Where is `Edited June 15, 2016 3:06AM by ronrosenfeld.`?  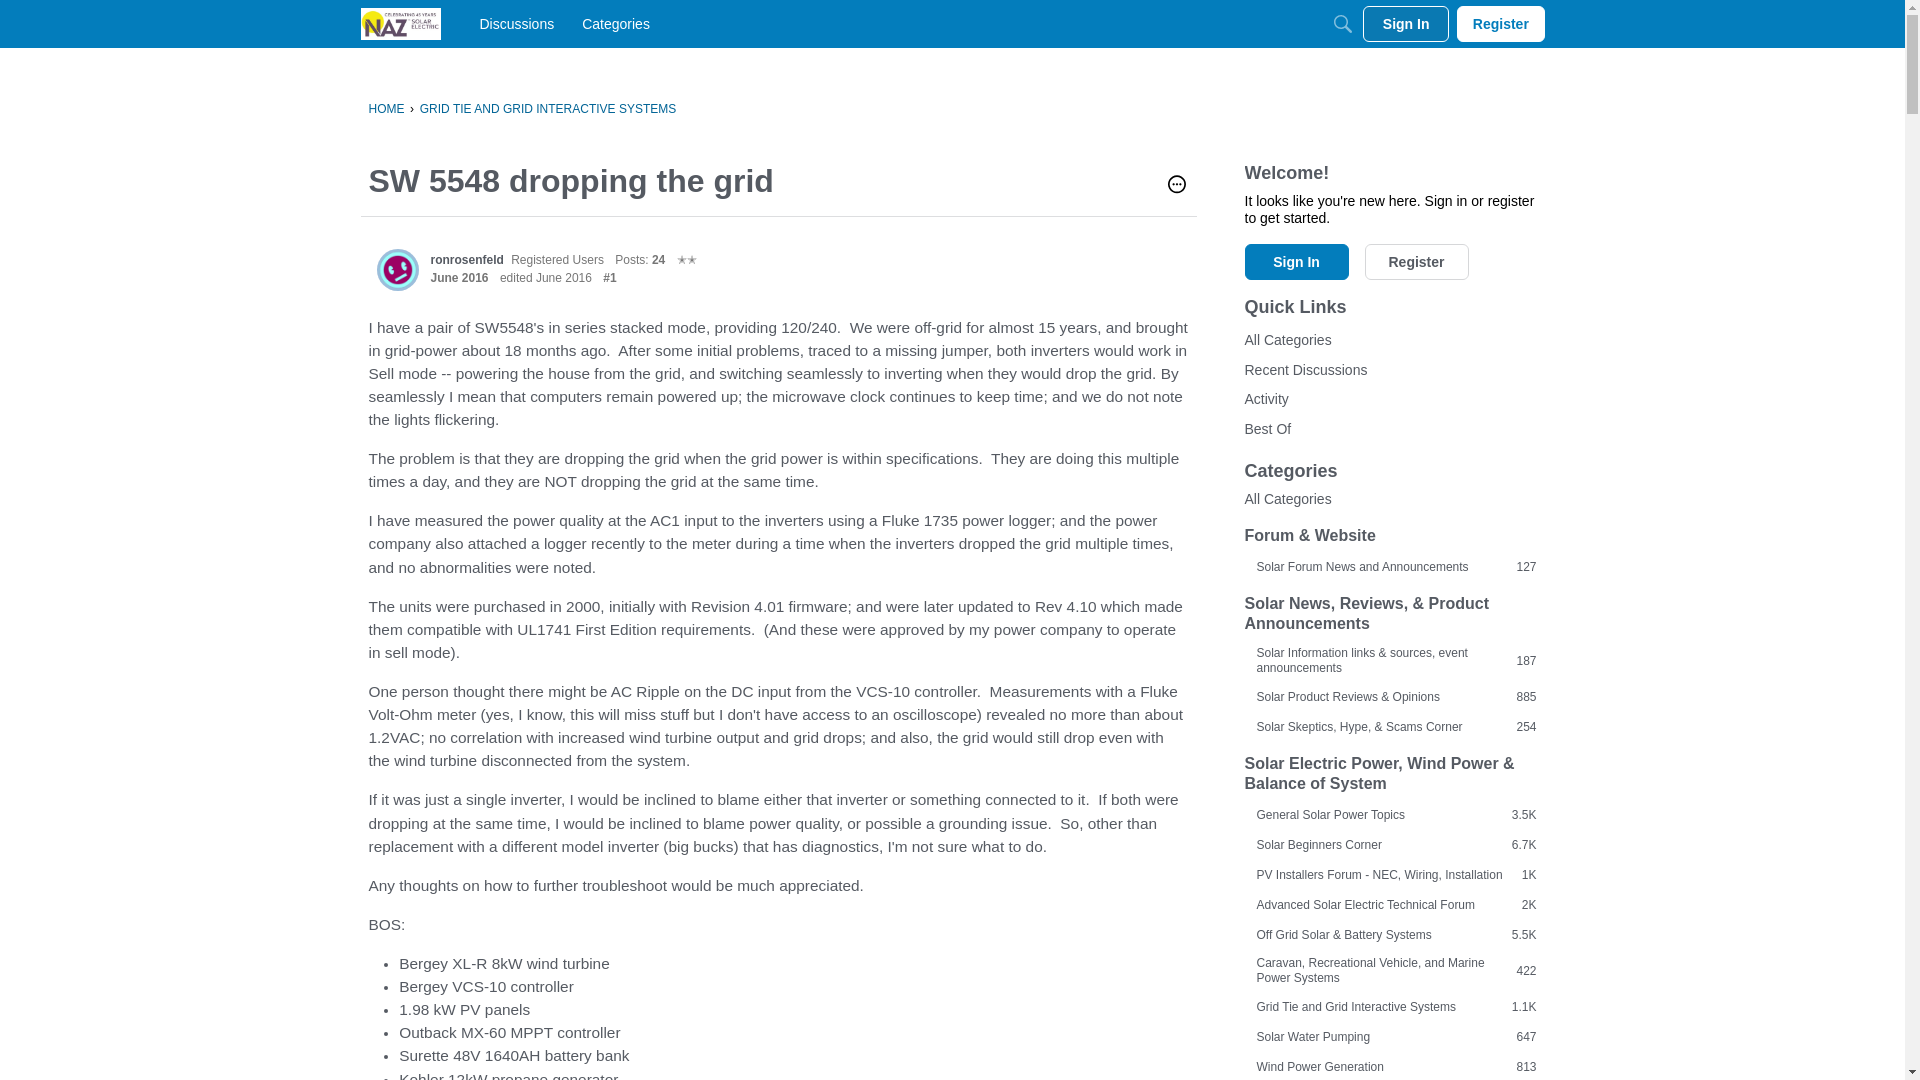 Edited June 15, 2016 3:06AM by ronrosenfeld. is located at coordinates (545, 278).